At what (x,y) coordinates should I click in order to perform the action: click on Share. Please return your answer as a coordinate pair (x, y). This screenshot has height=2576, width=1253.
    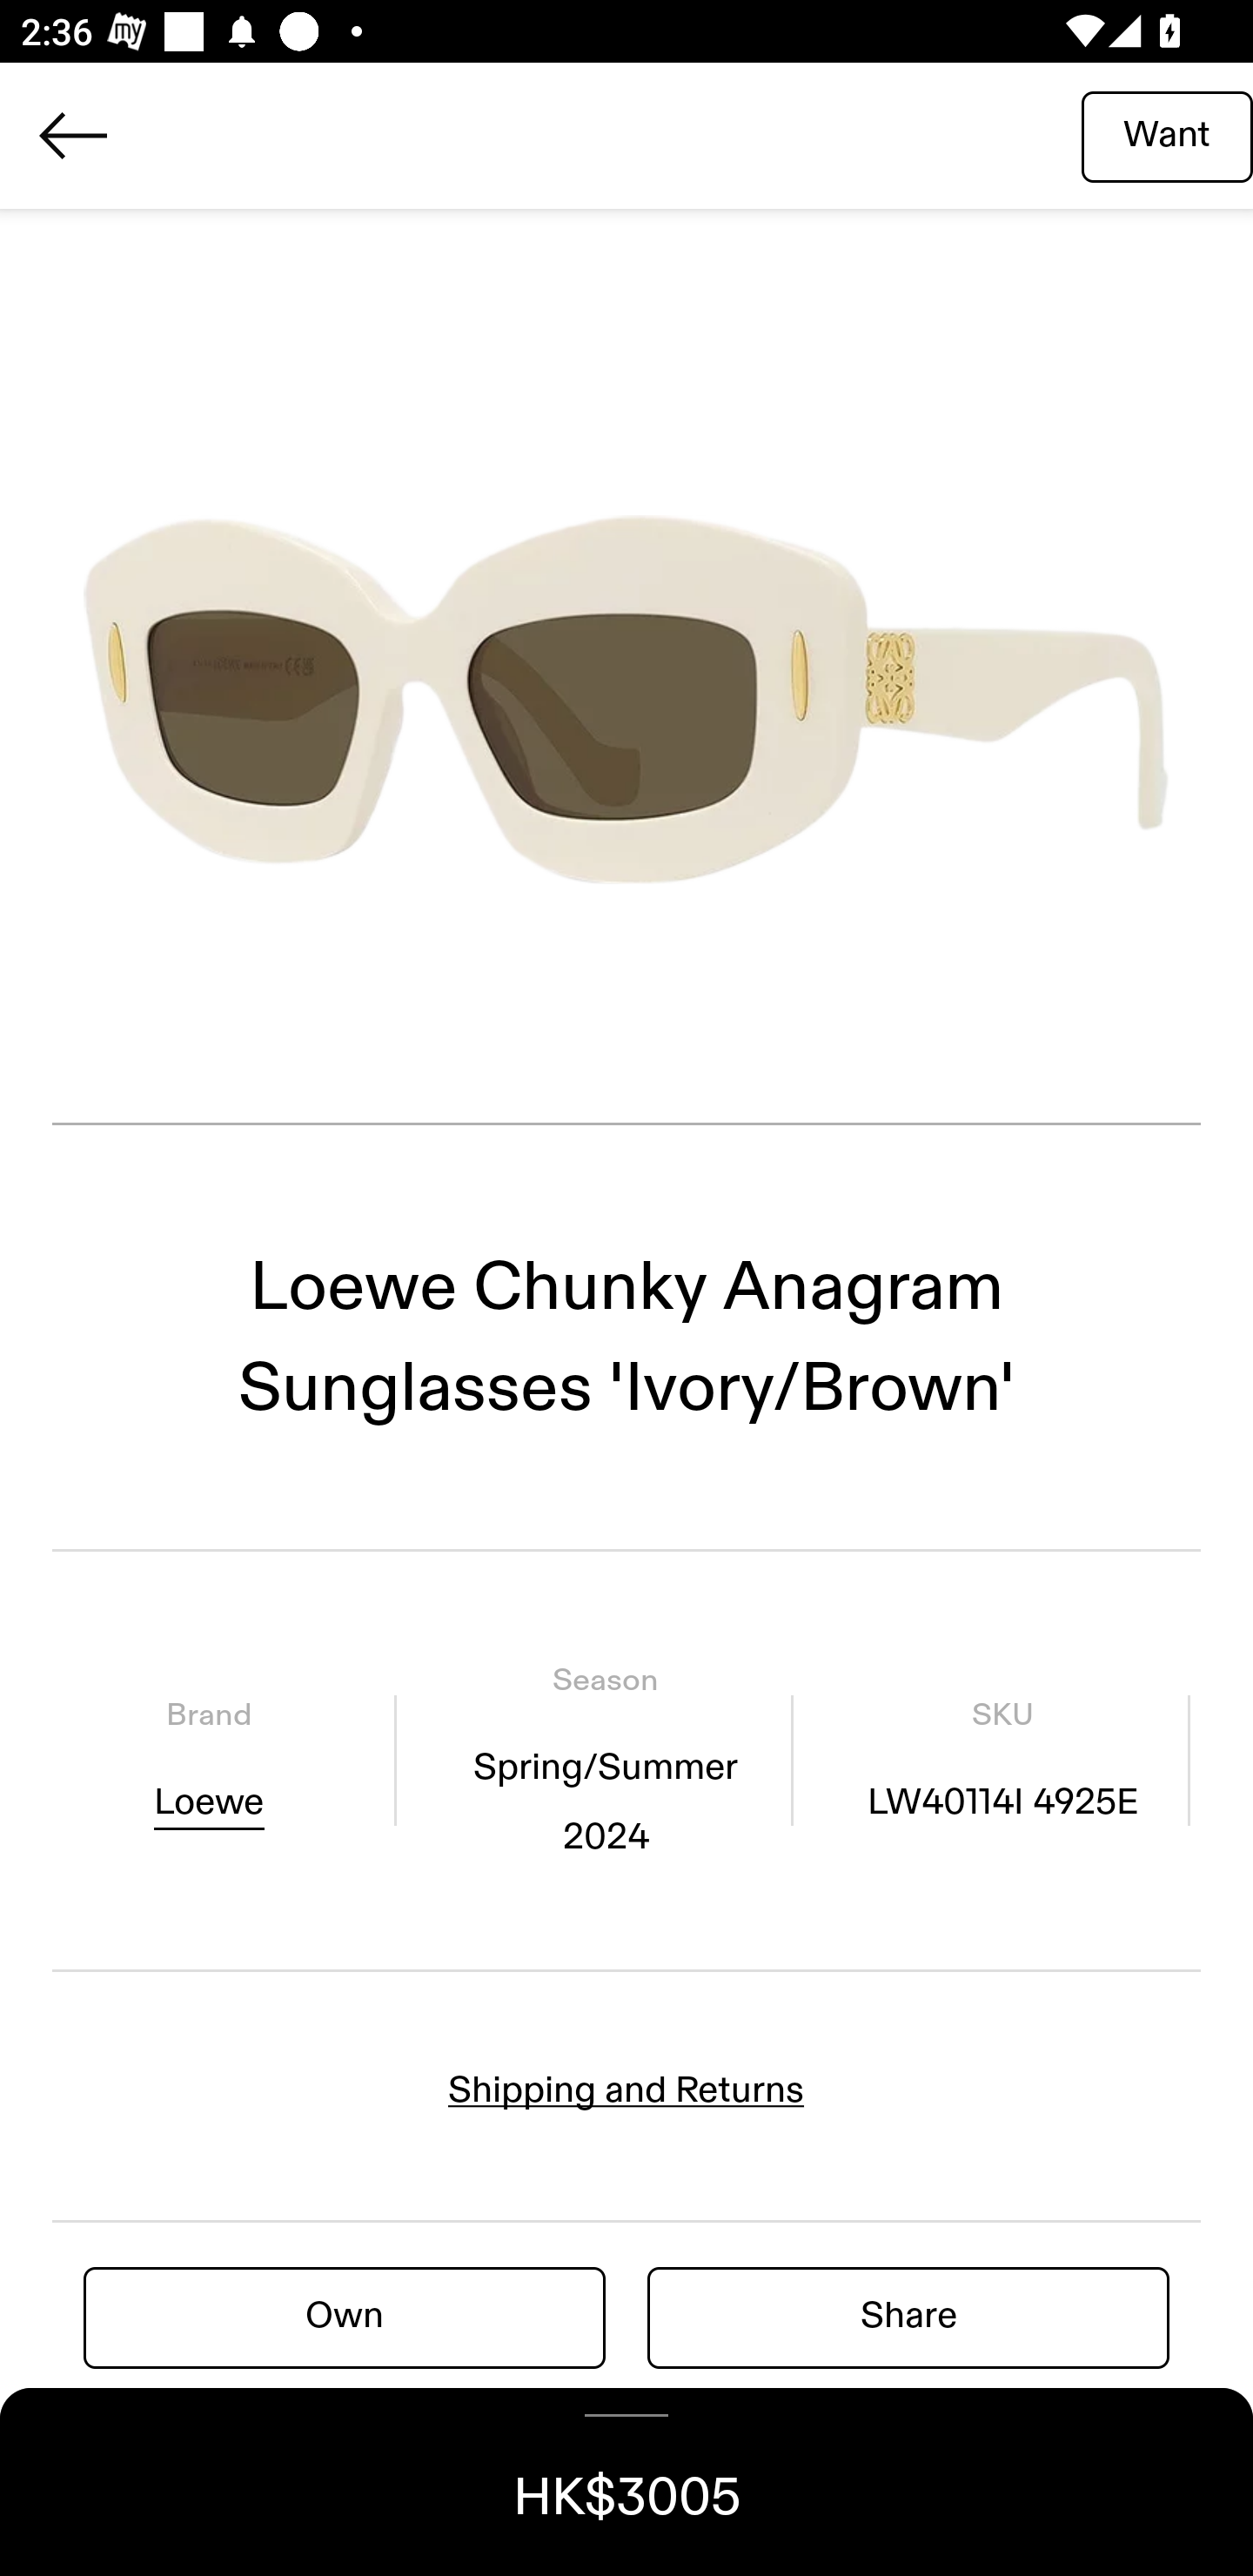
    Looking at the image, I should click on (908, 2317).